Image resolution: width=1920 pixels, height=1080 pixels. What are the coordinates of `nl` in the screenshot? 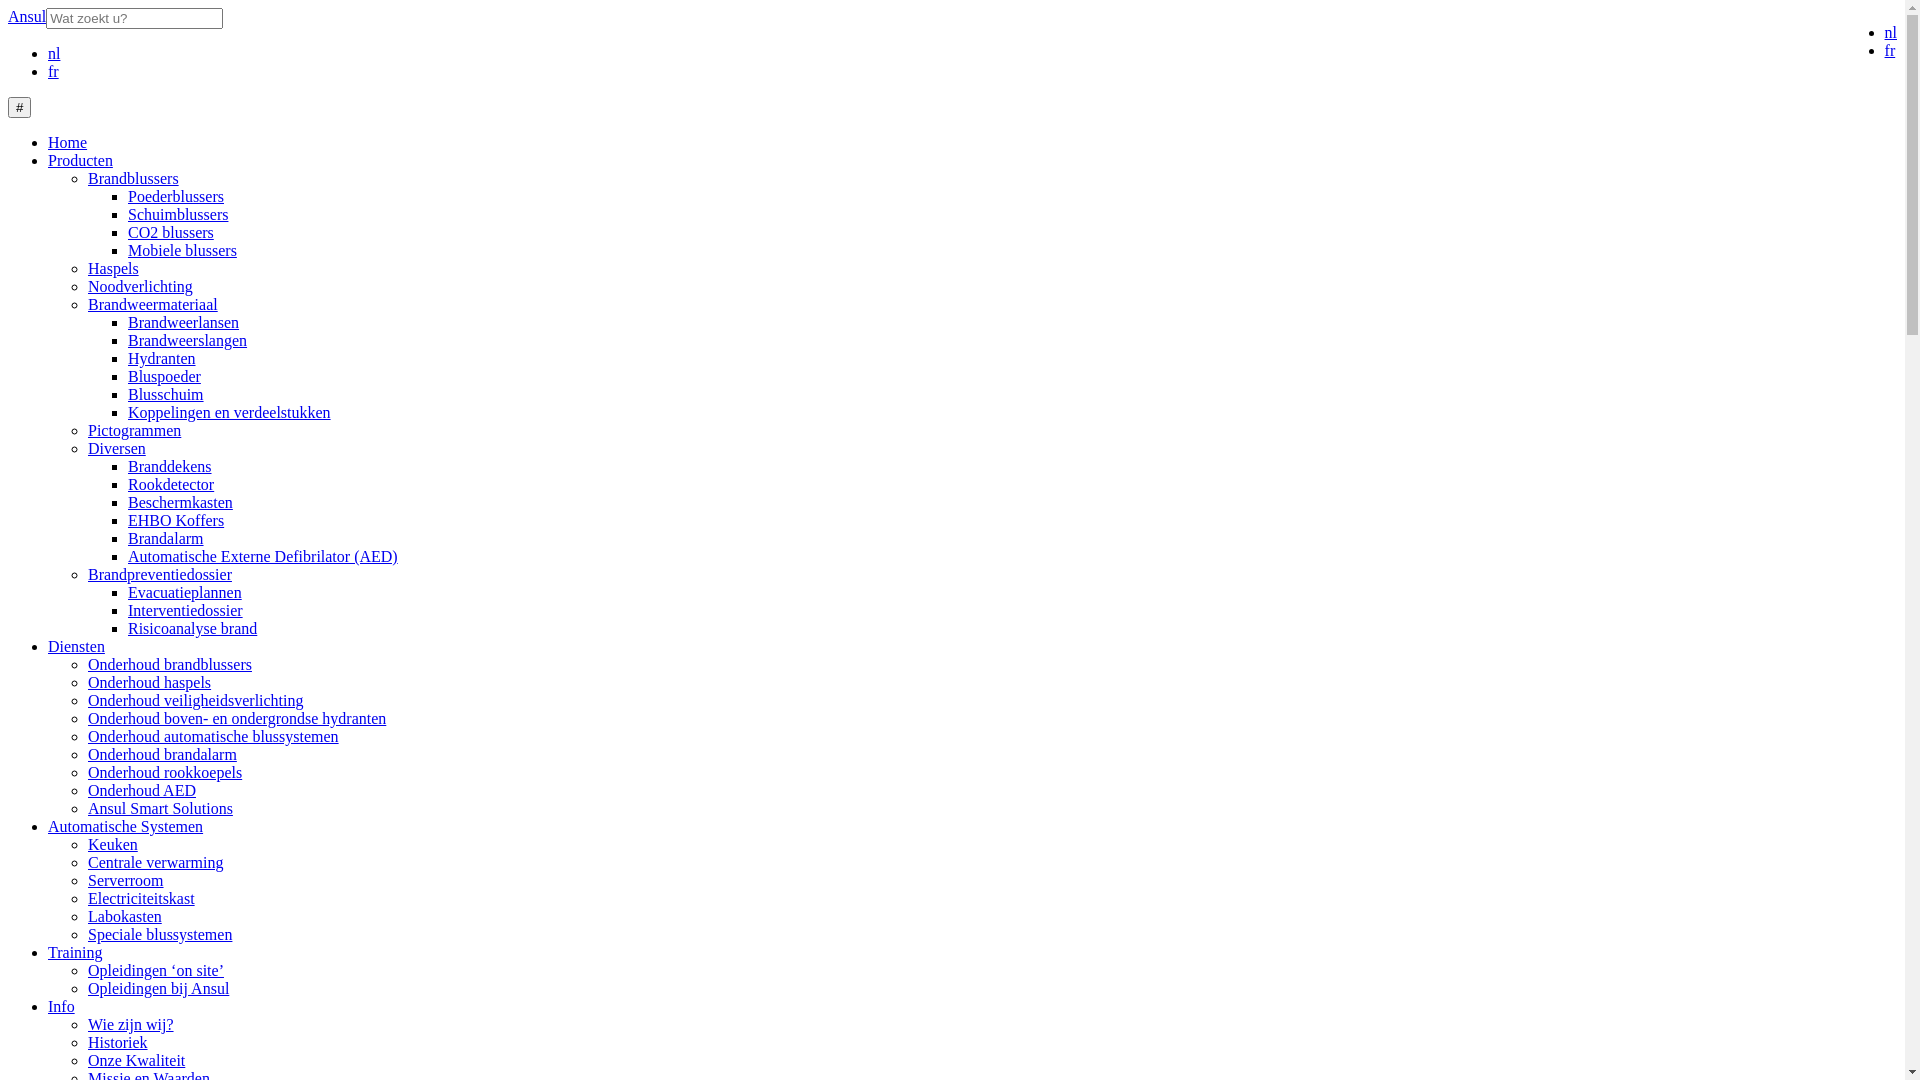 It's located at (1891, 32).